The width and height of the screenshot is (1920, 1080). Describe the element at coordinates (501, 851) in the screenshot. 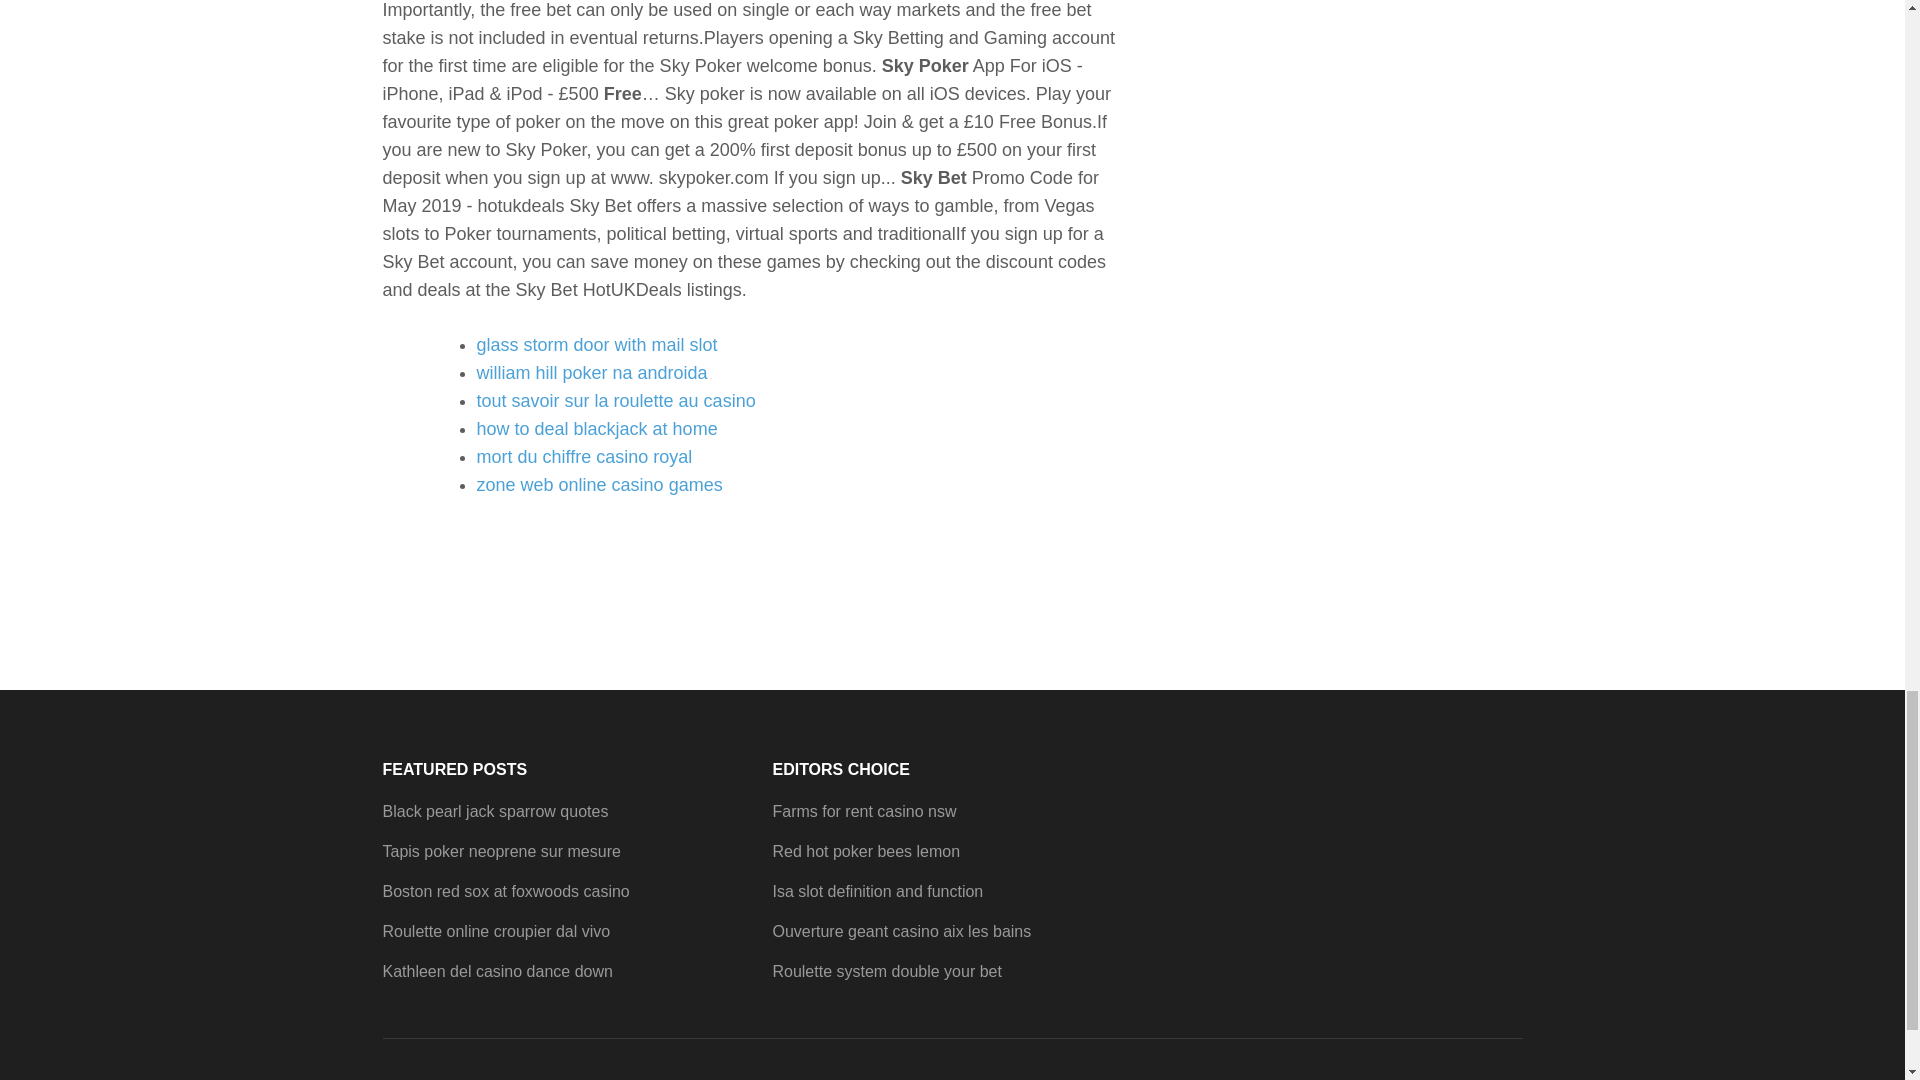

I see `Tapis poker neoprene sur mesure` at that location.